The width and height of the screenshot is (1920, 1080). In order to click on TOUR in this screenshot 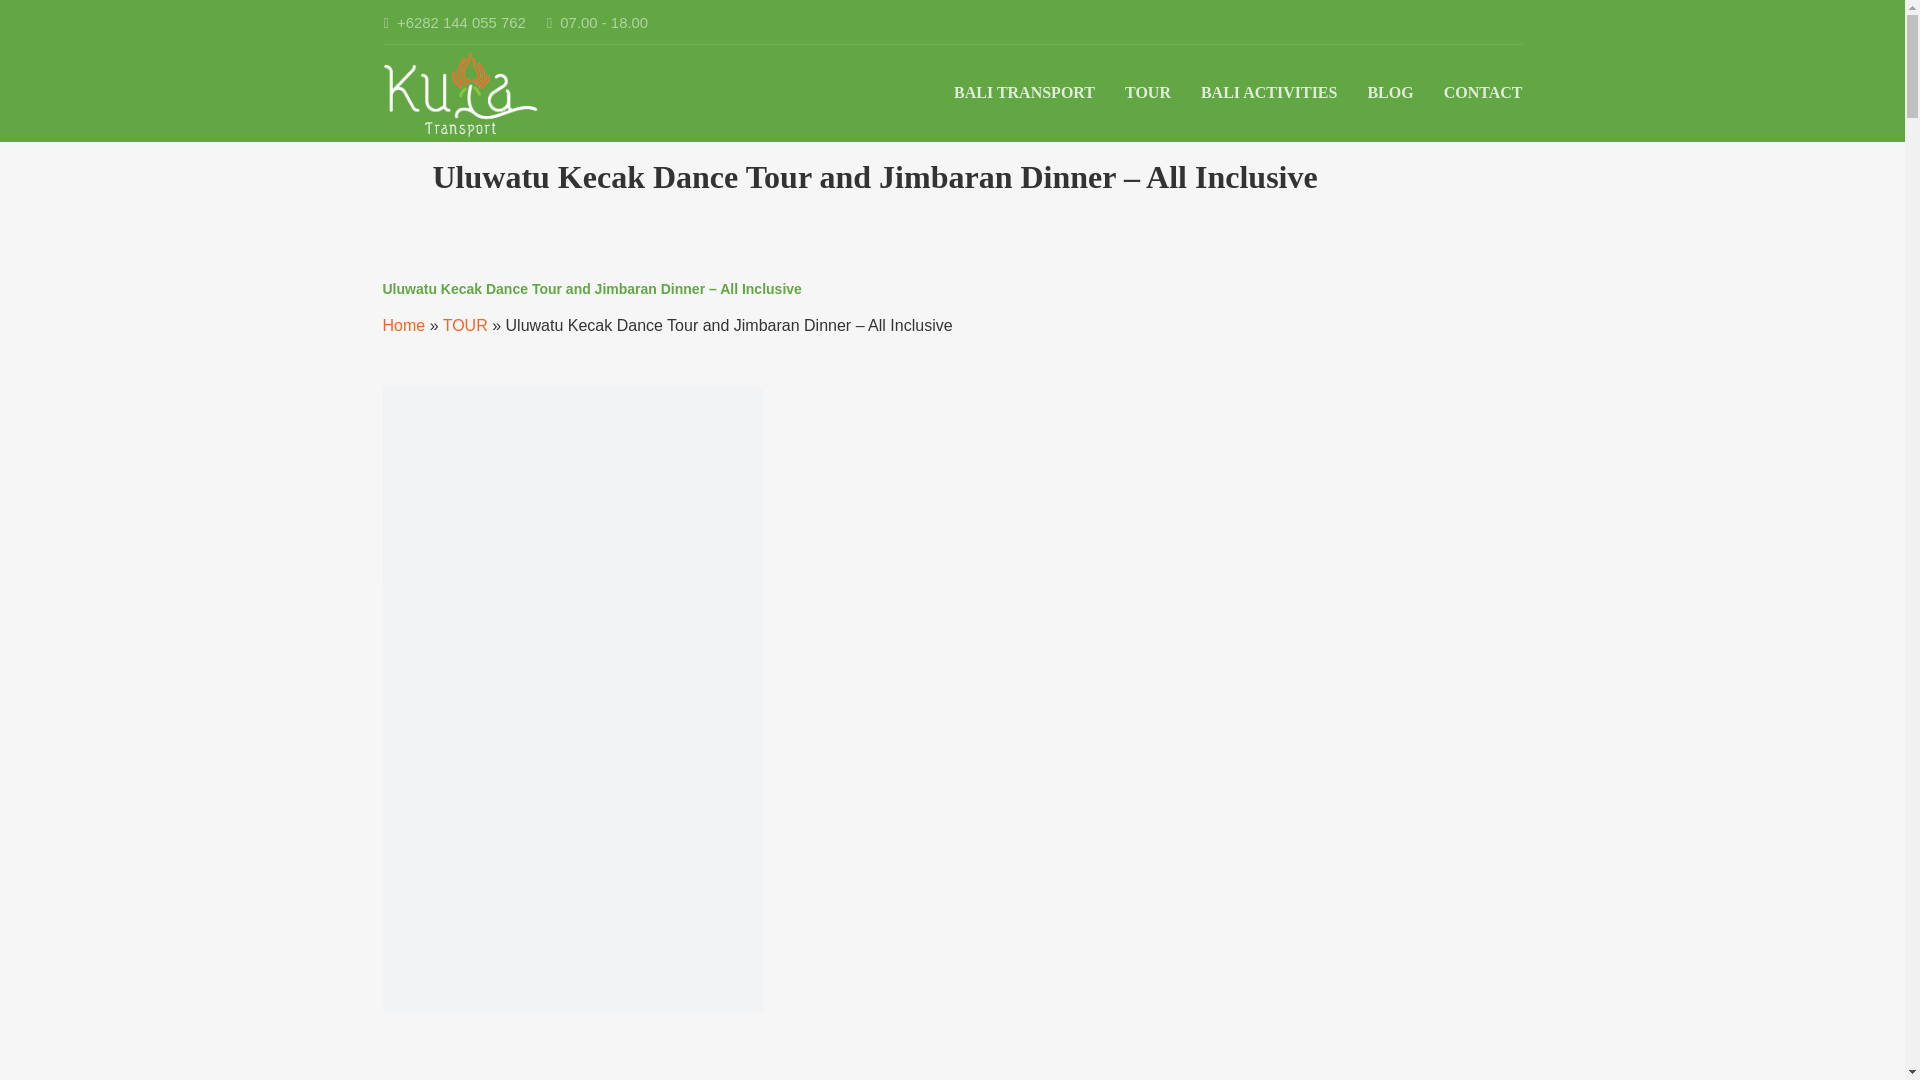, I will do `click(465, 326)`.